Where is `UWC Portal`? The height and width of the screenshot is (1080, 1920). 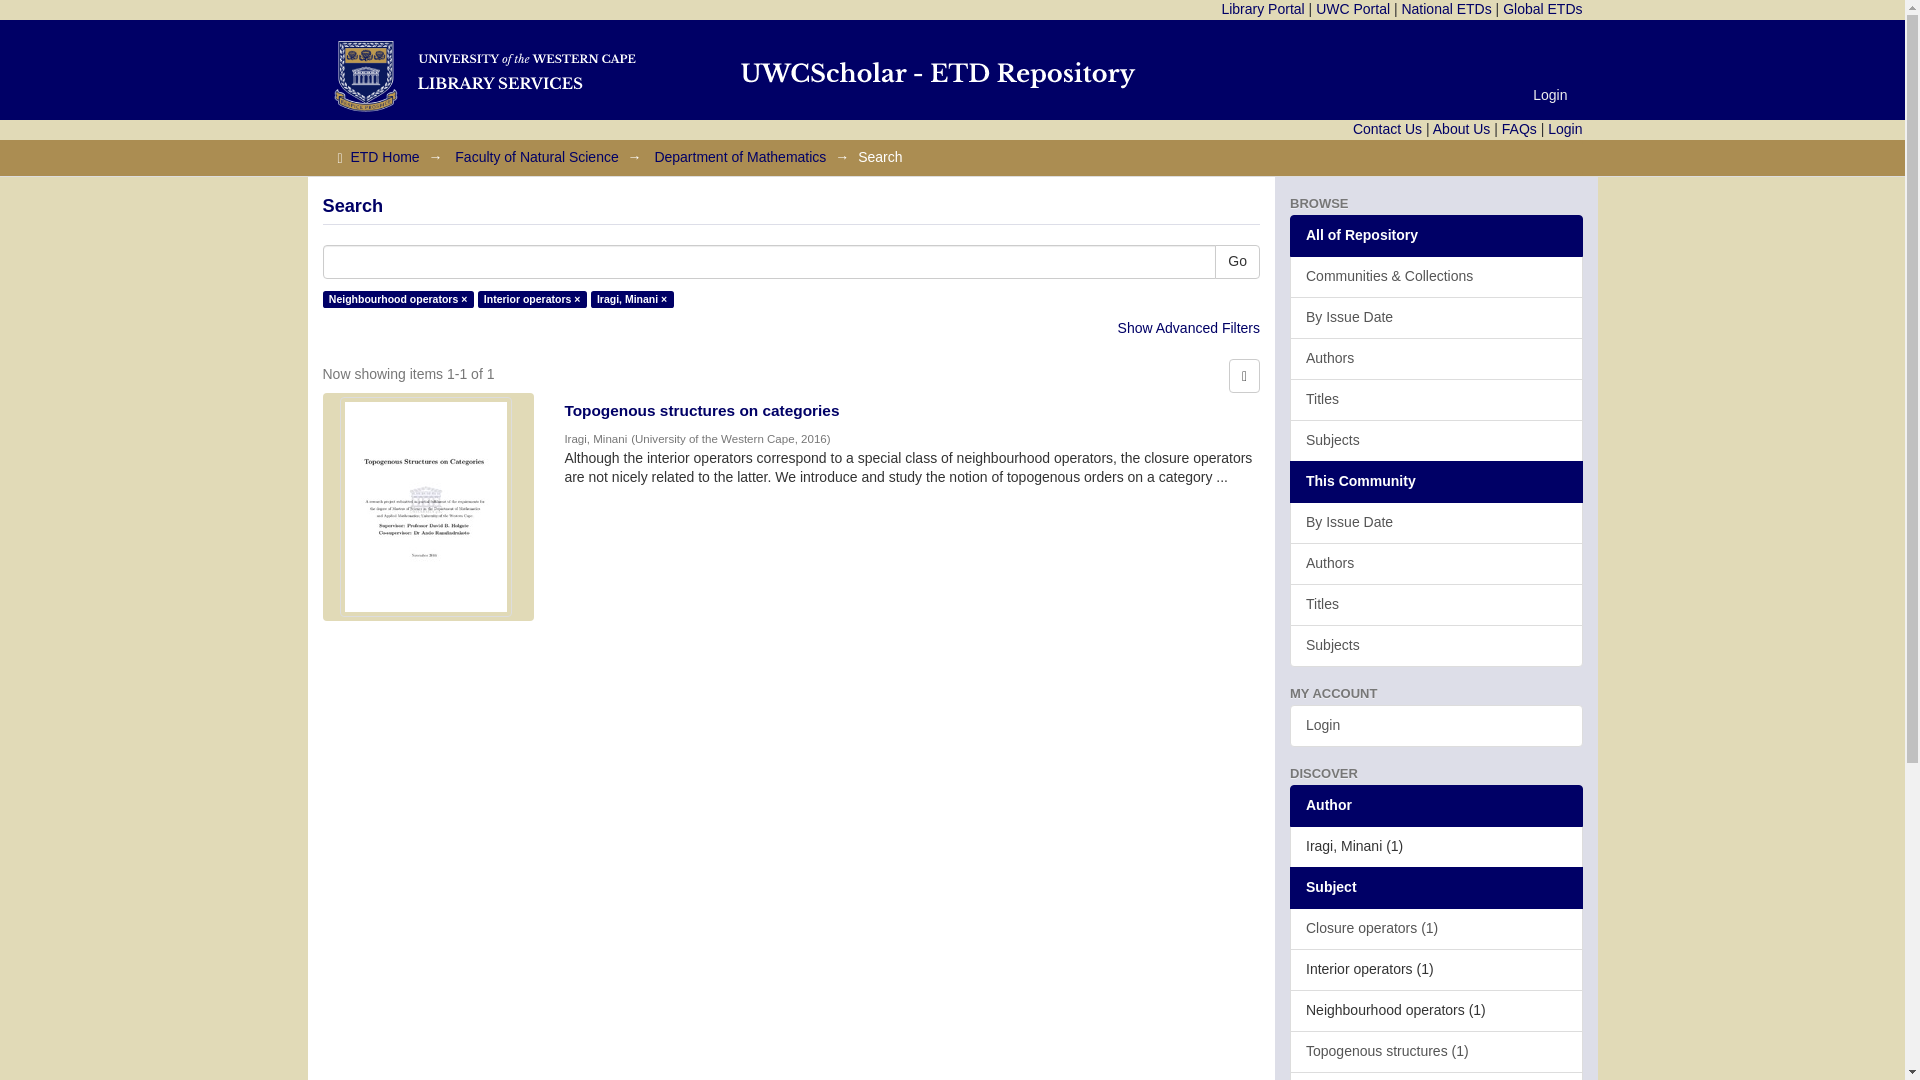 UWC Portal is located at coordinates (1352, 9).